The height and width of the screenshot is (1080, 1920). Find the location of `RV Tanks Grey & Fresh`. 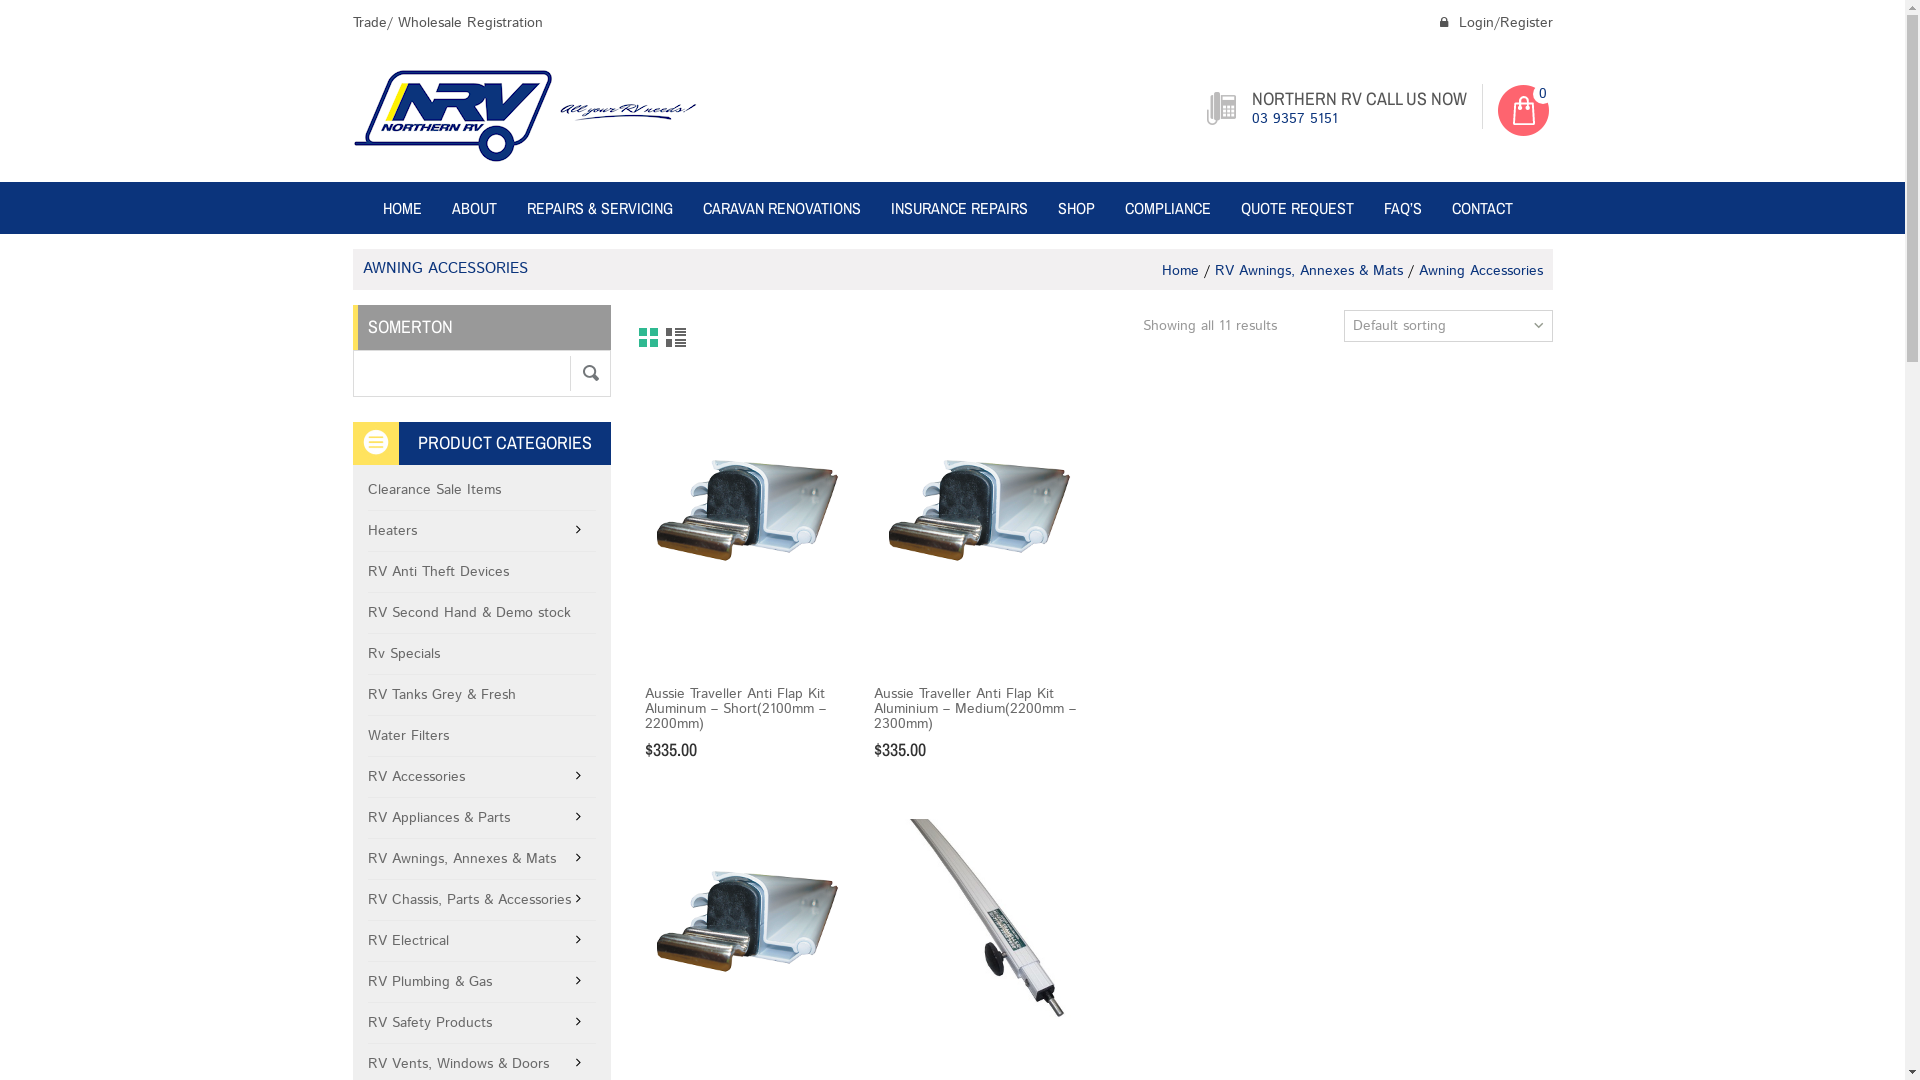

RV Tanks Grey & Fresh is located at coordinates (482, 696).